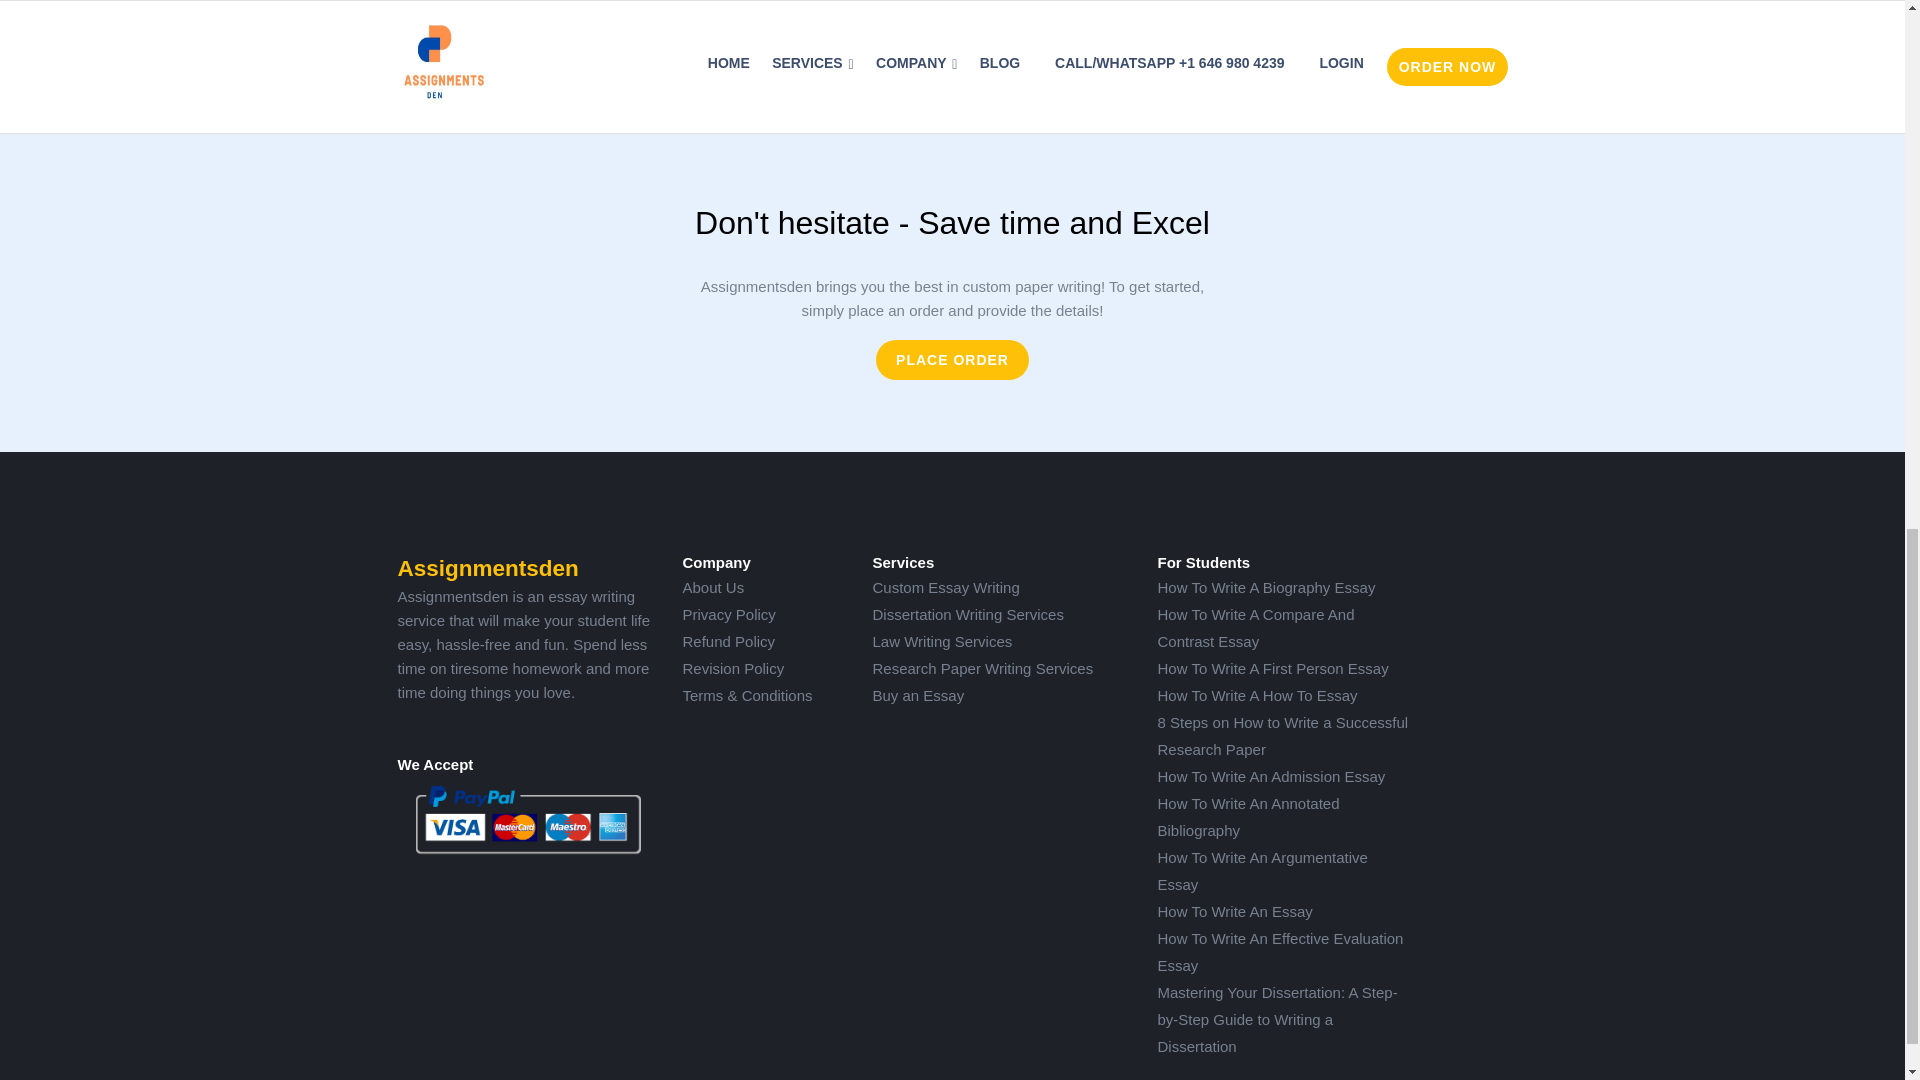  What do you see at coordinates (712, 587) in the screenshot?
I see `About Us` at bounding box center [712, 587].